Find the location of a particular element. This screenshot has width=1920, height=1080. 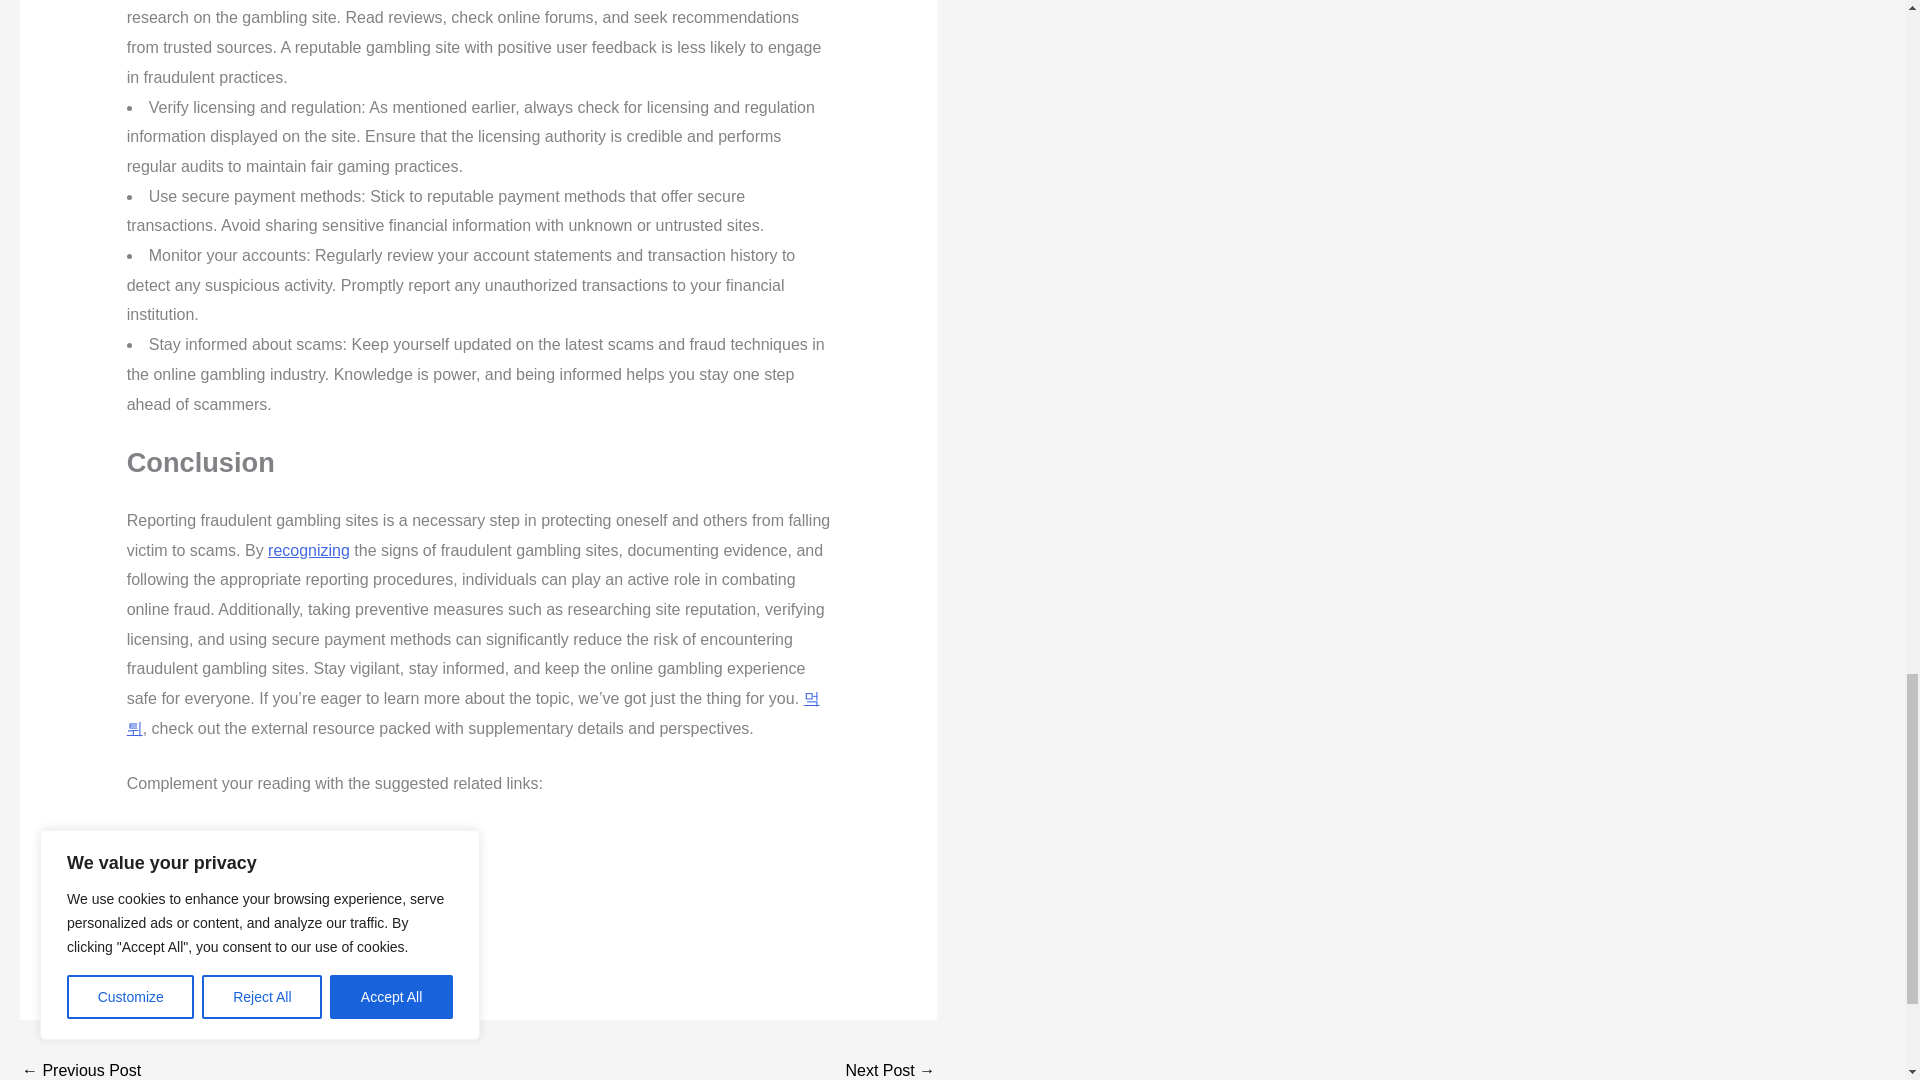

Check out this interesting research is located at coordinates (258, 838).